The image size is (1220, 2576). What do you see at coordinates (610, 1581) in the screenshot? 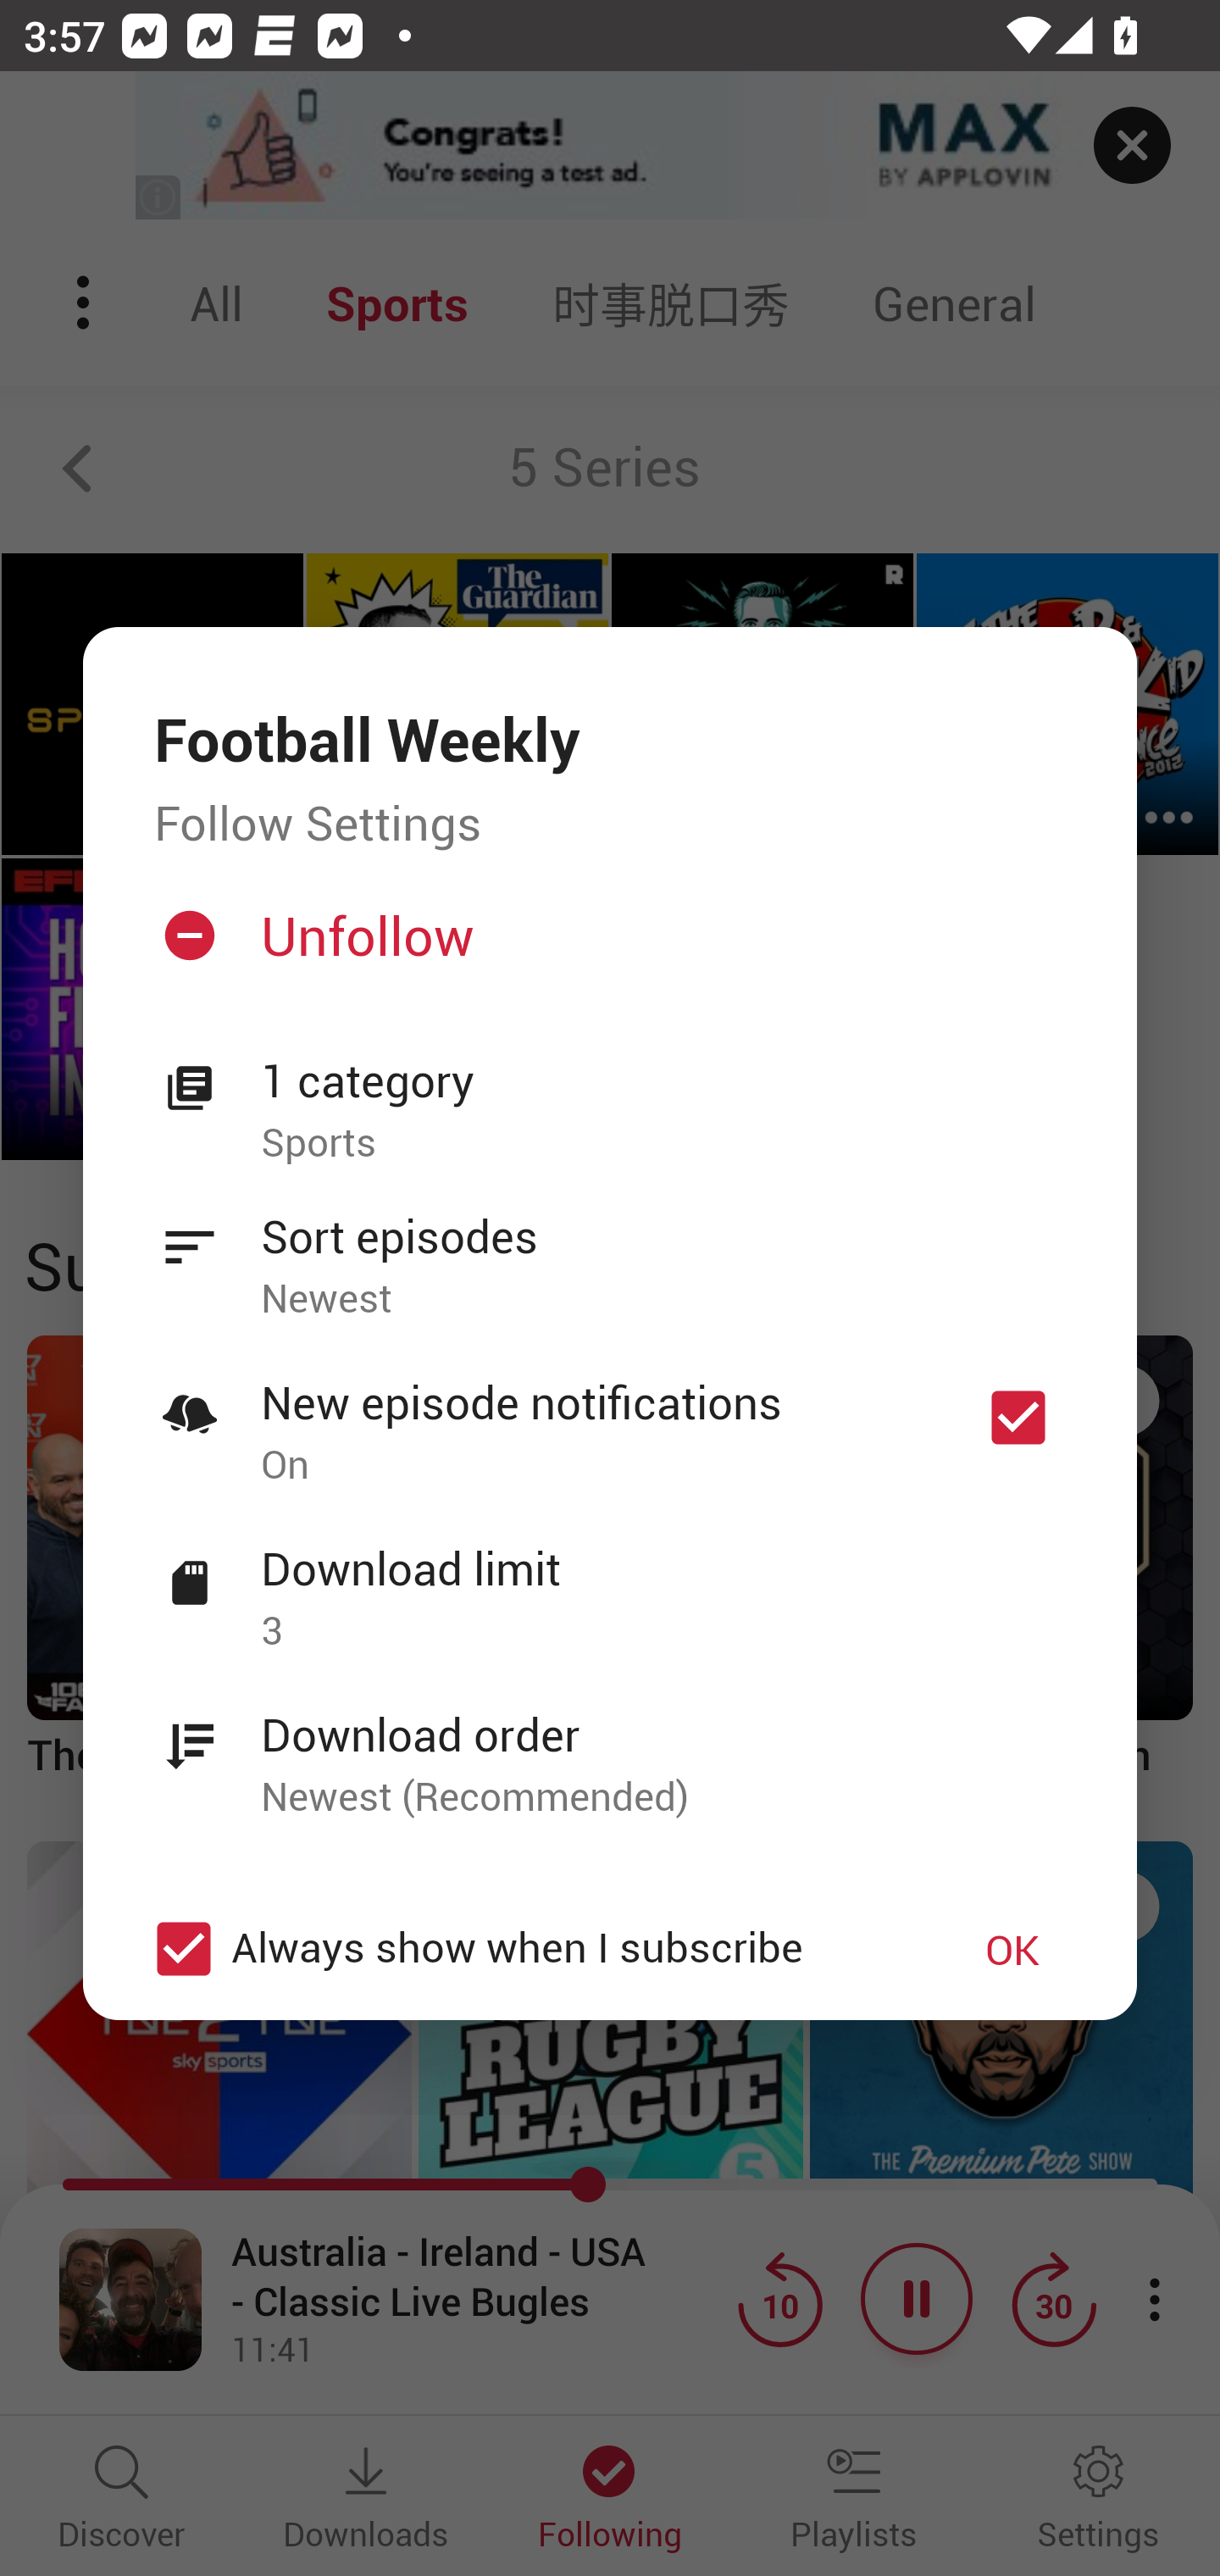
I see `Download limit 3` at bounding box center [610, 1581].